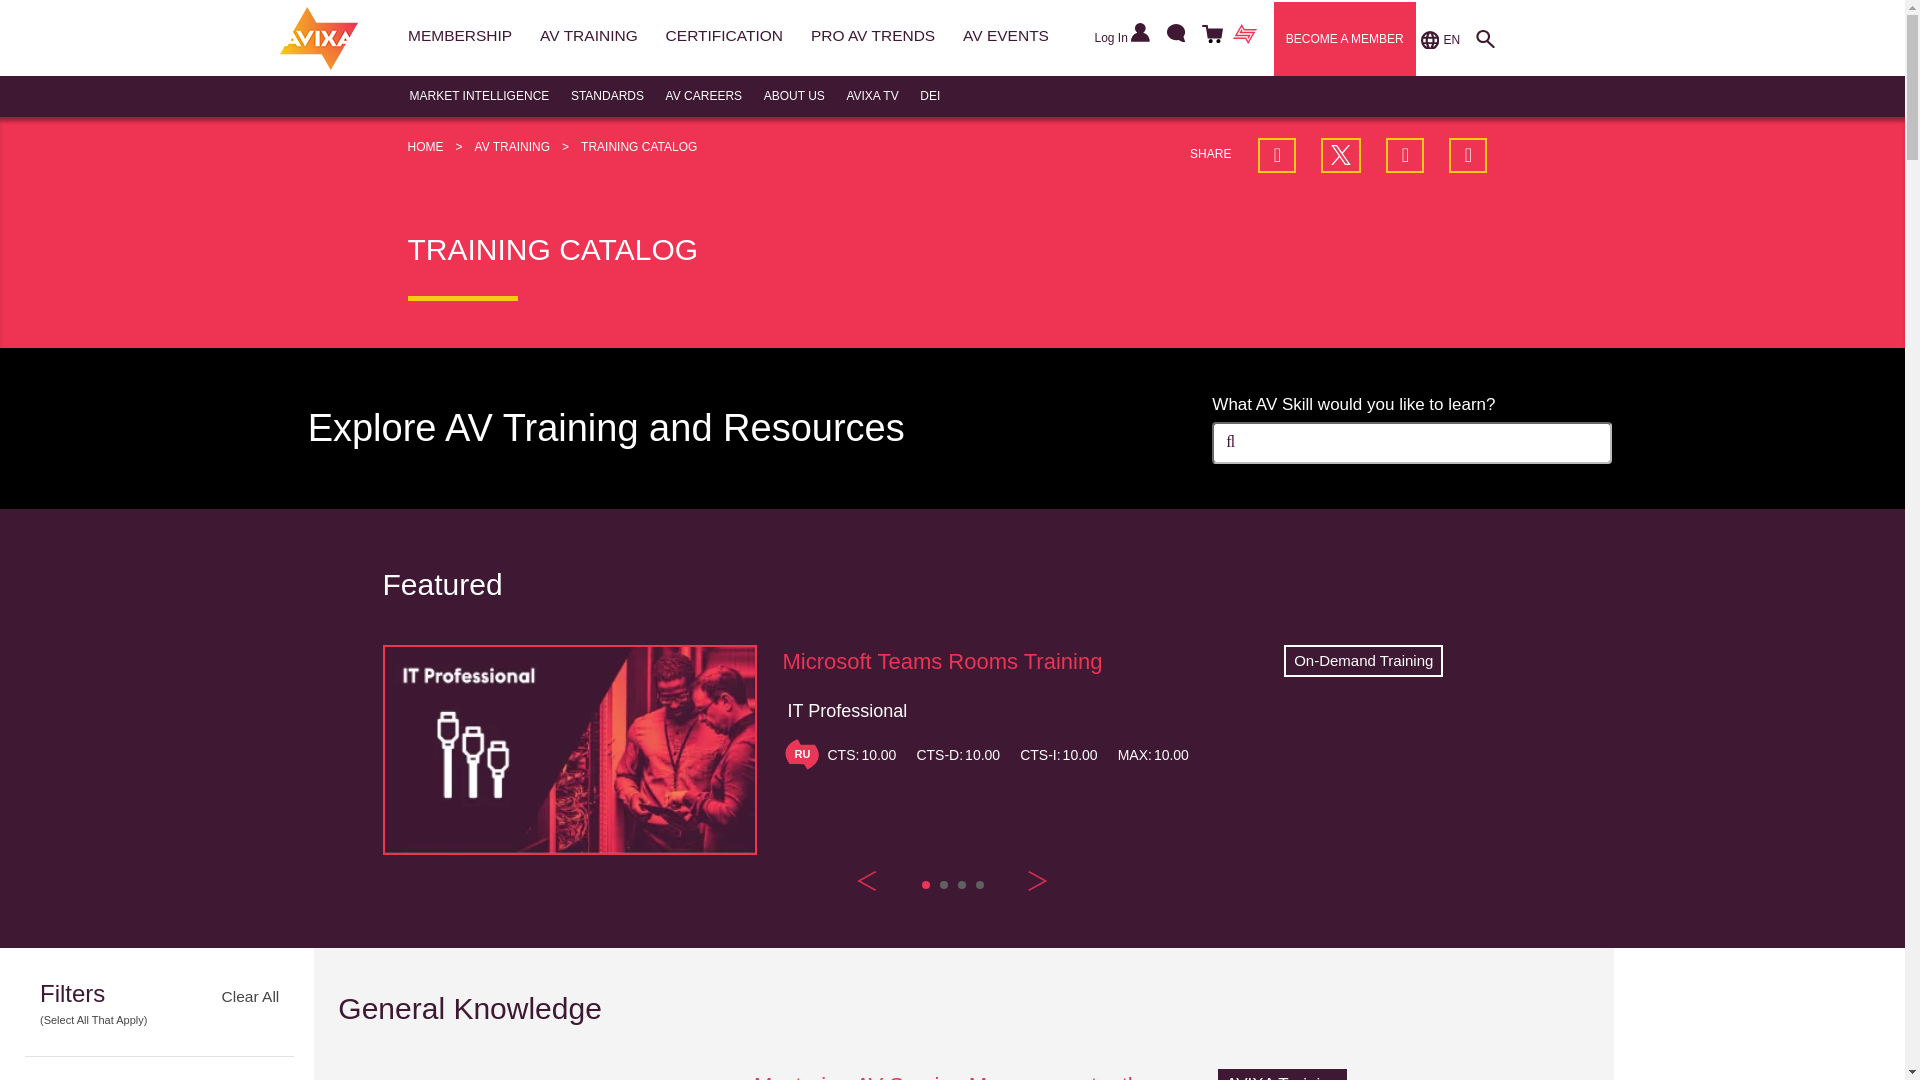 The image size is (1920, 1080). I want to click on Tell a friend, so click(1468, 155).